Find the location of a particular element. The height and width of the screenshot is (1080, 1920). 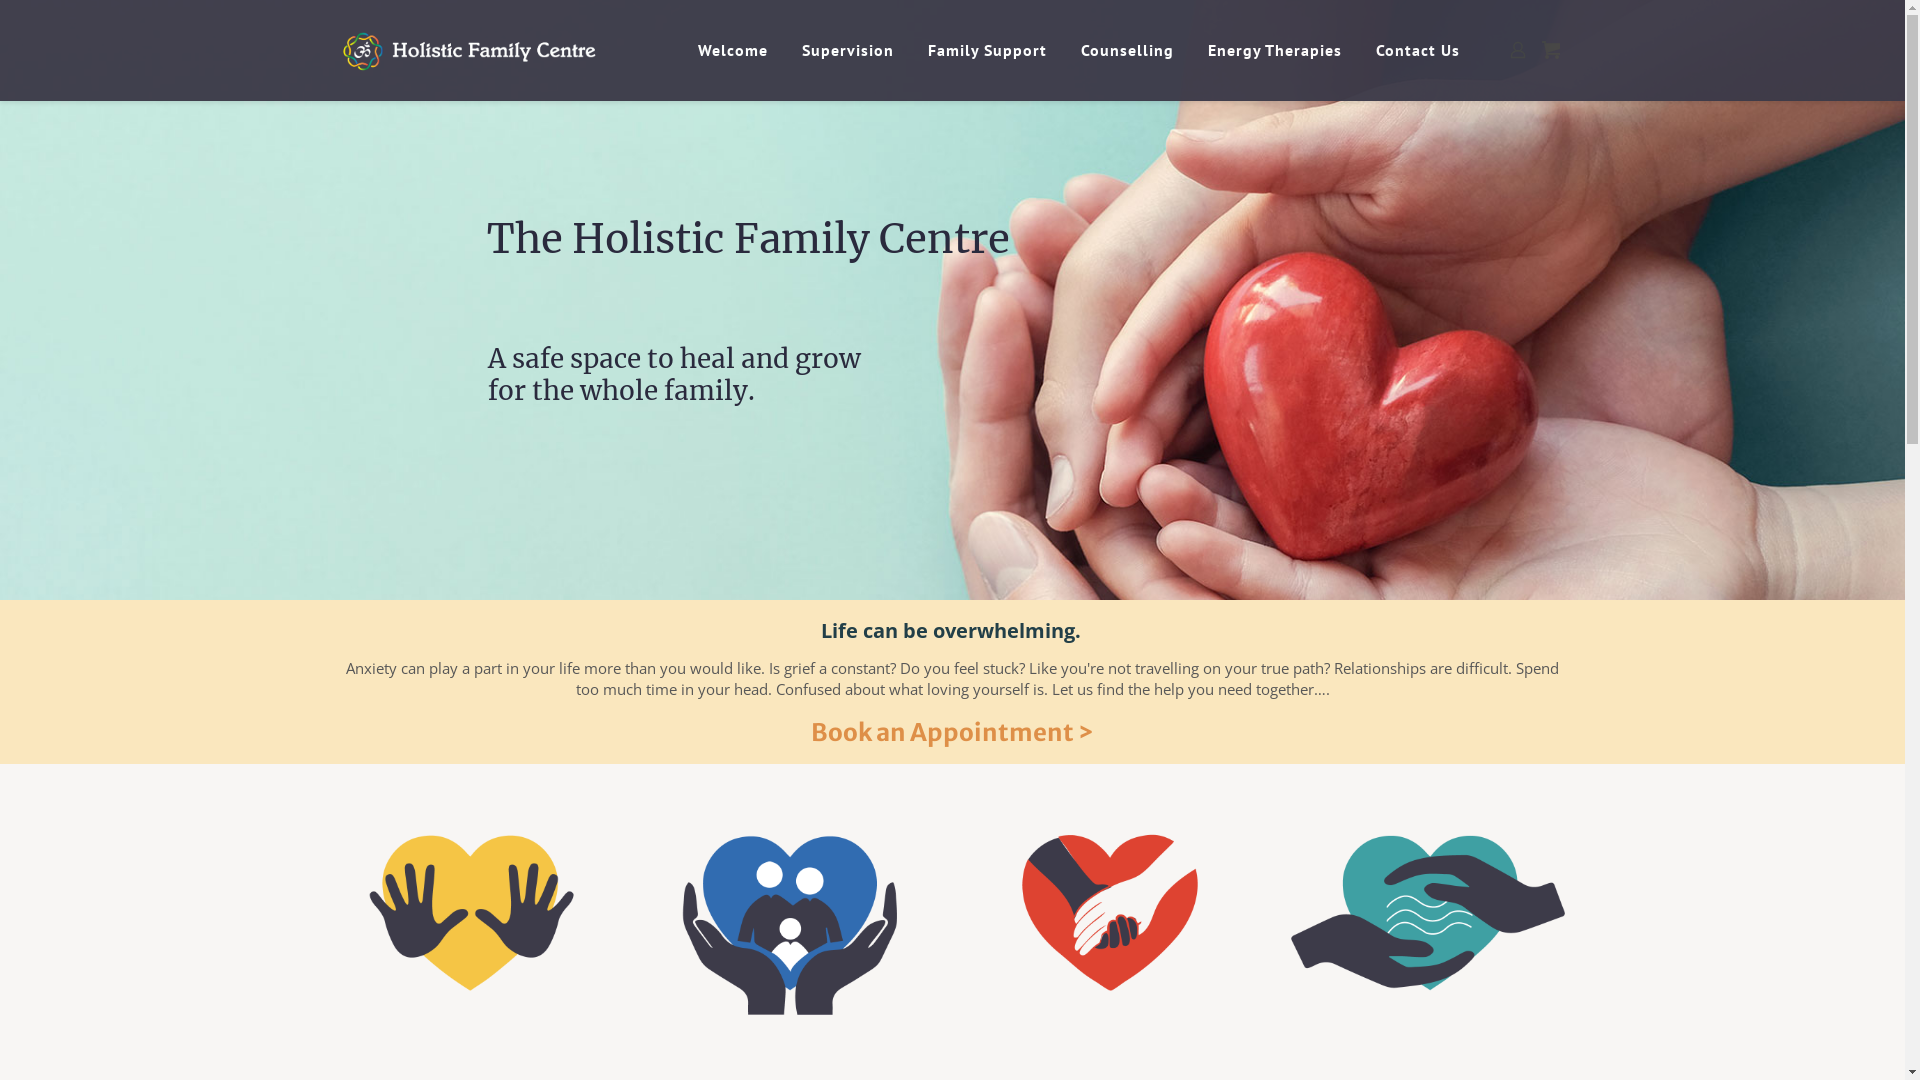

Supervision is located at coordinates (851, 50).